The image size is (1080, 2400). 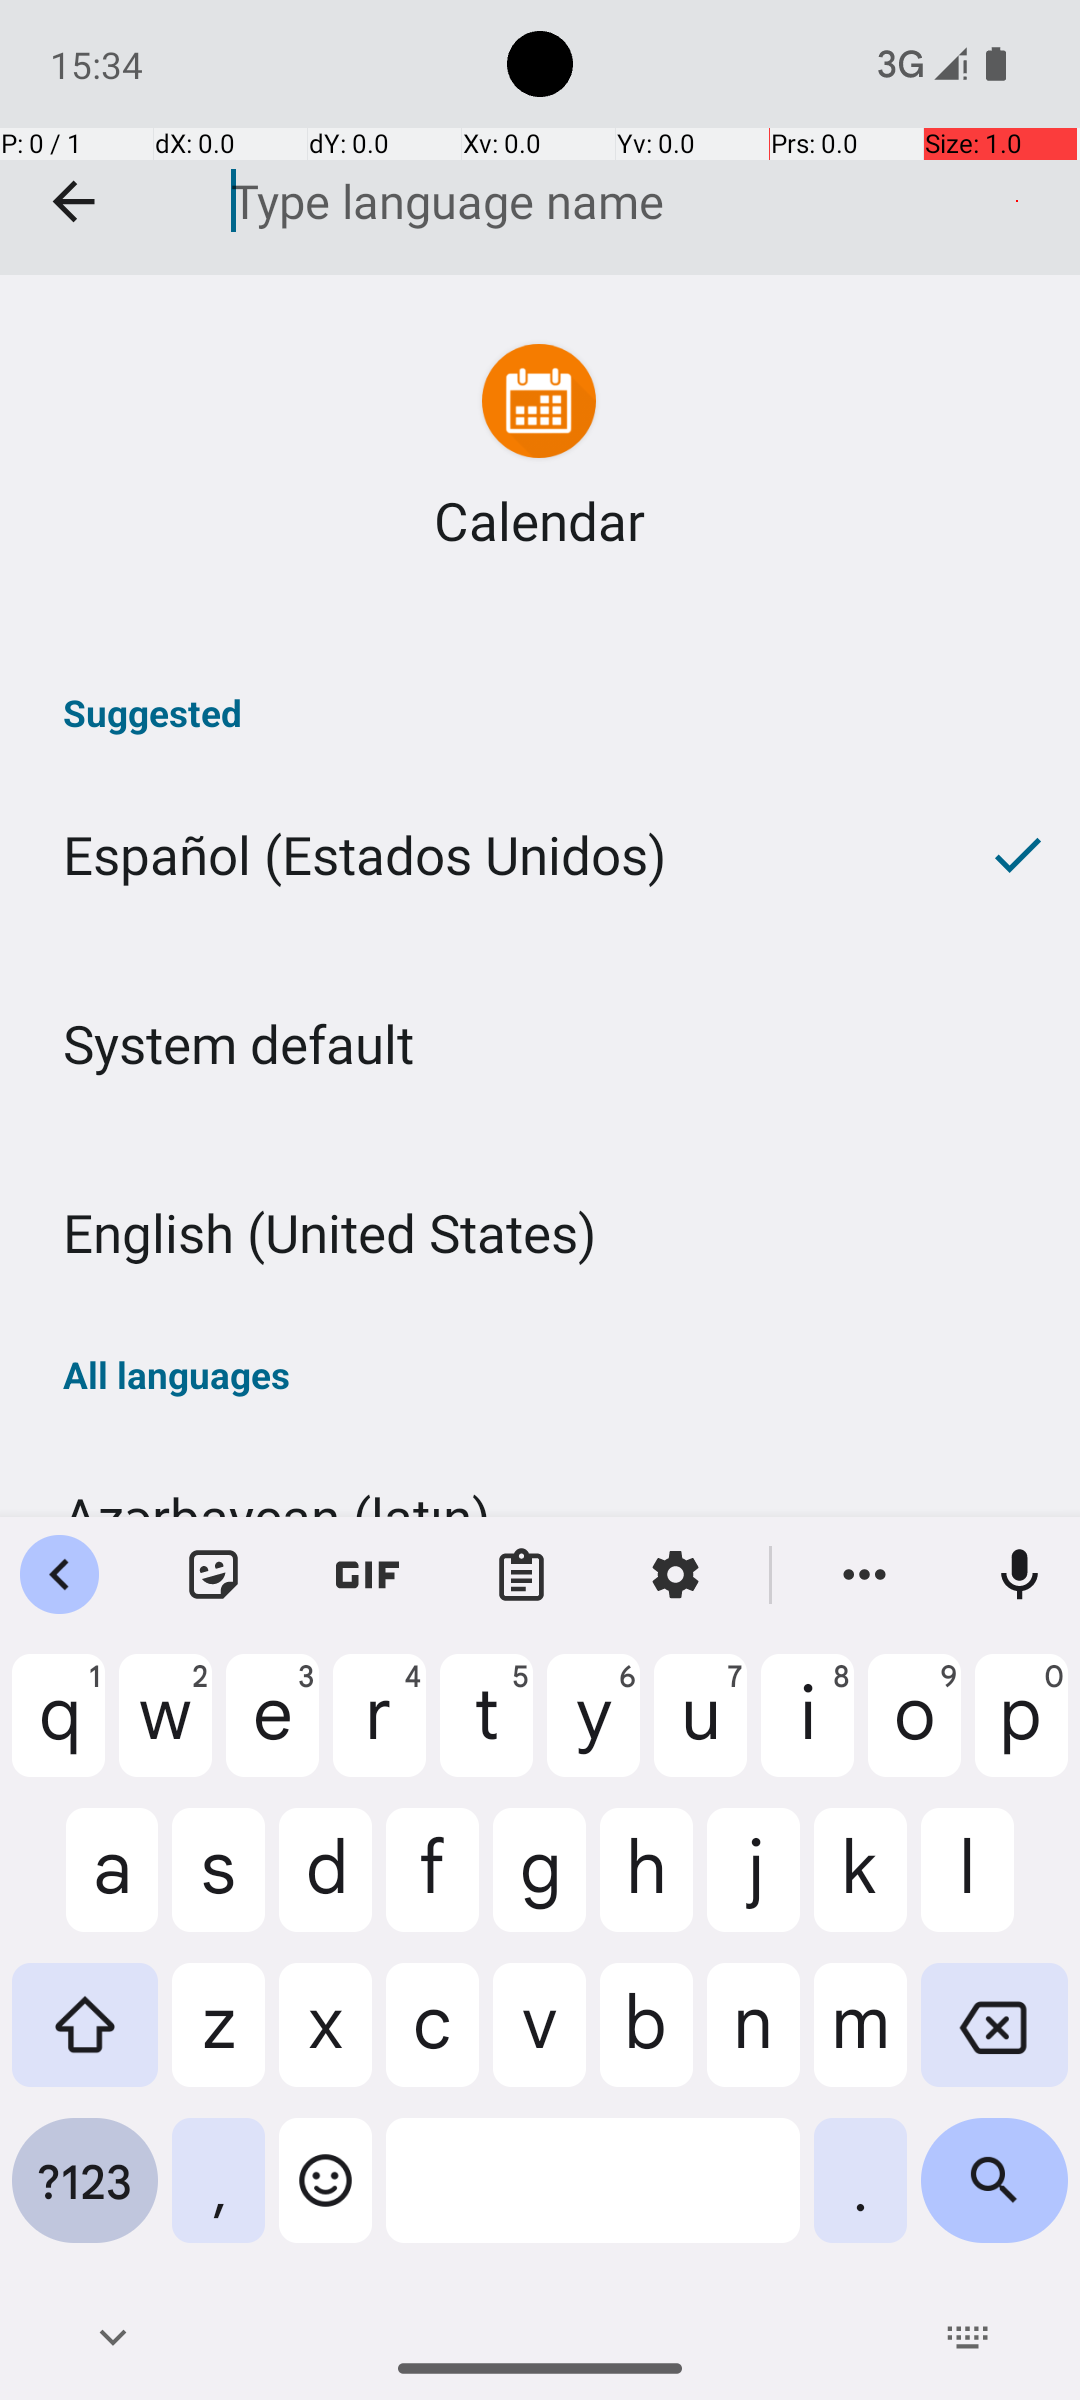 What do you see at coordinates (540, 1232) in the screenshot?
I see `English (United States)` at bounding box center [540, 1232].